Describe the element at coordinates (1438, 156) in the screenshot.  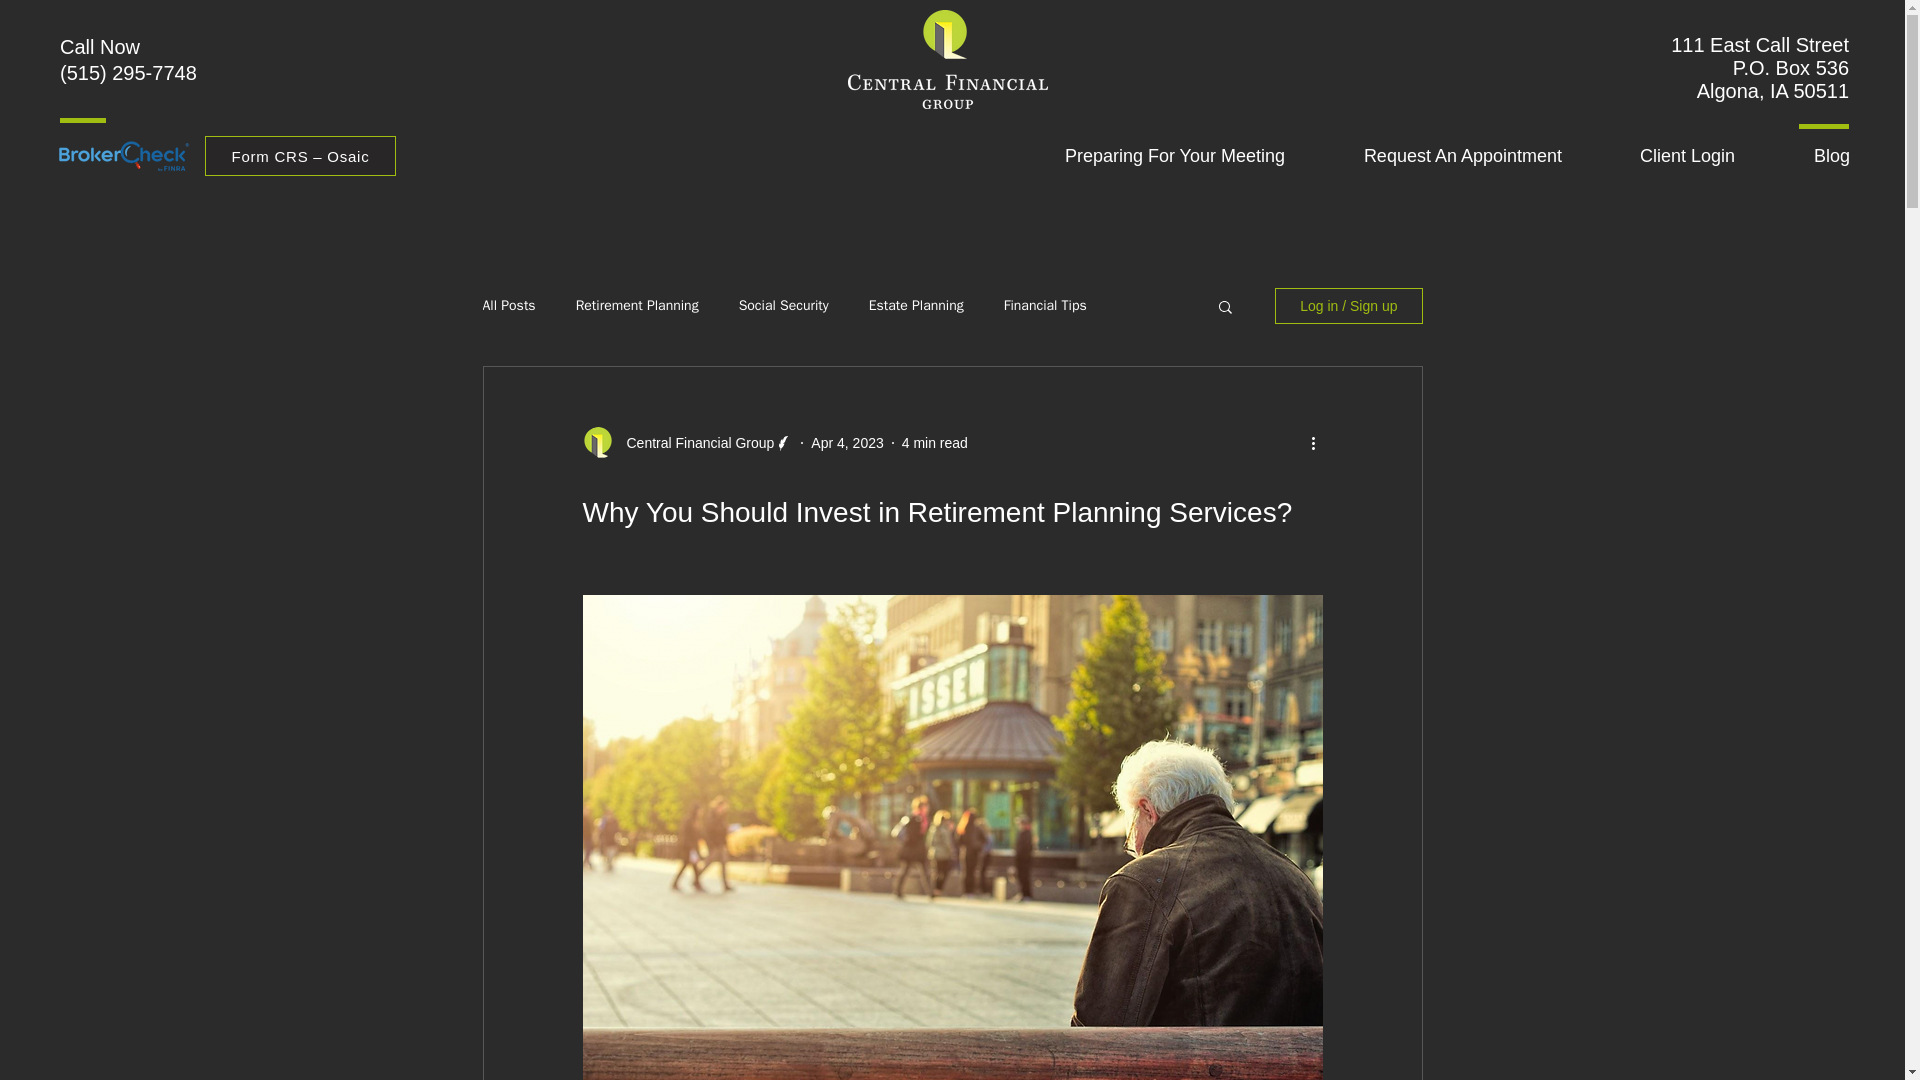
I see `Request An Appointment` at that location.